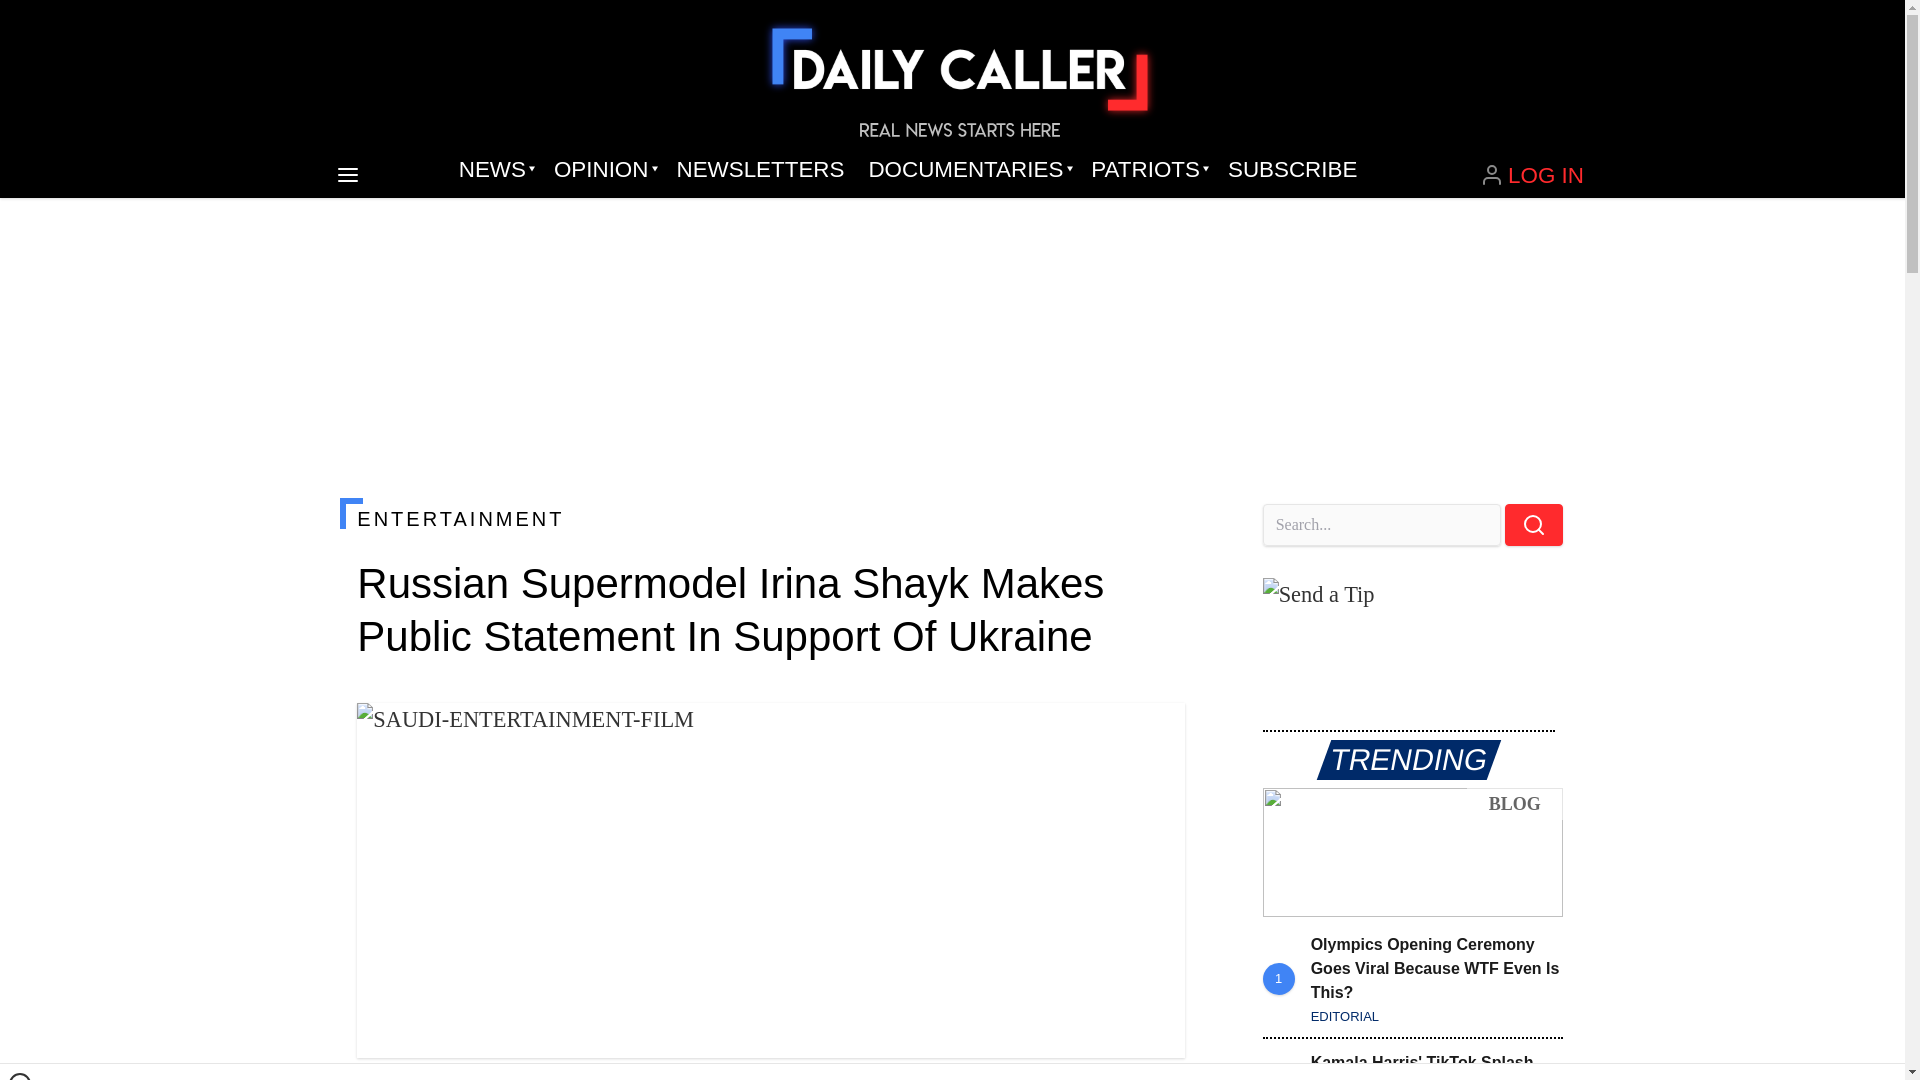 This screenshot has width=1920, height=1080. I want to click on OPINION, so click(602, 170).